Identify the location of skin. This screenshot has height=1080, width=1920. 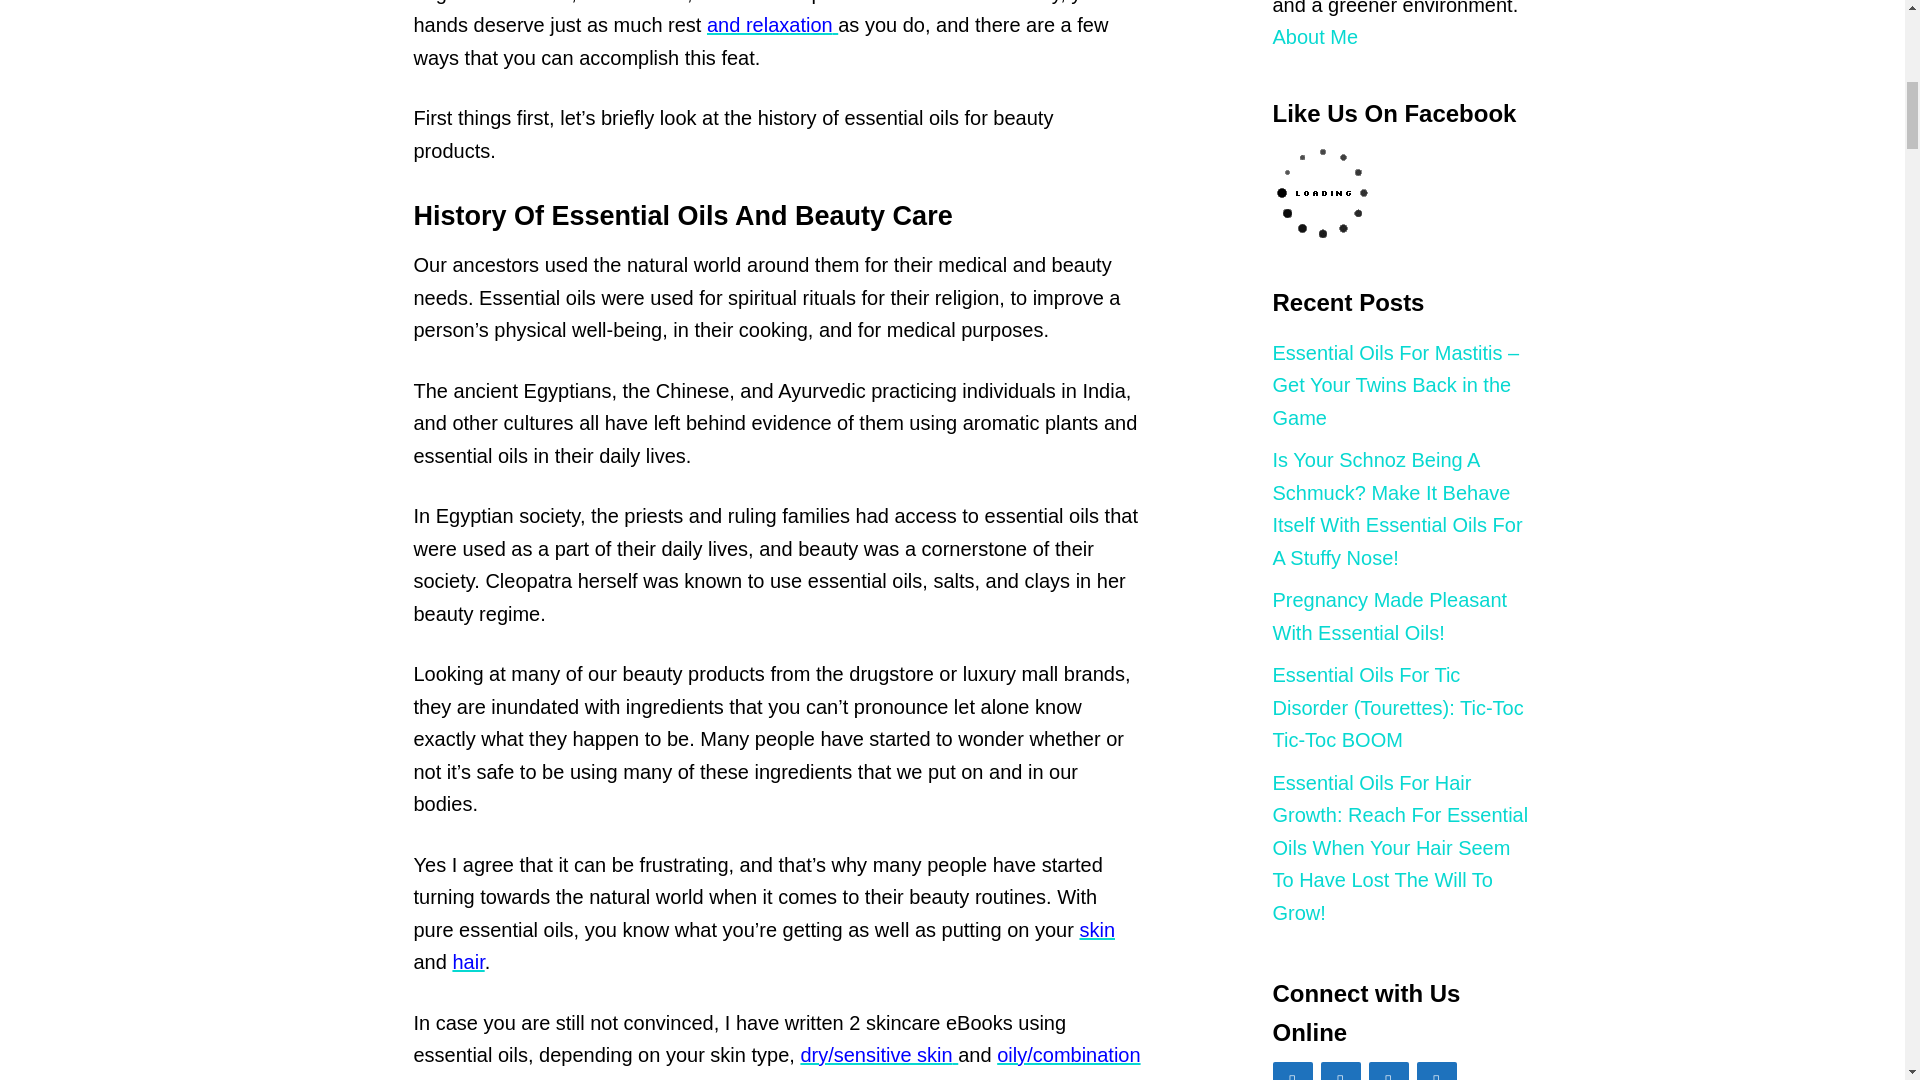
(1097, 928).